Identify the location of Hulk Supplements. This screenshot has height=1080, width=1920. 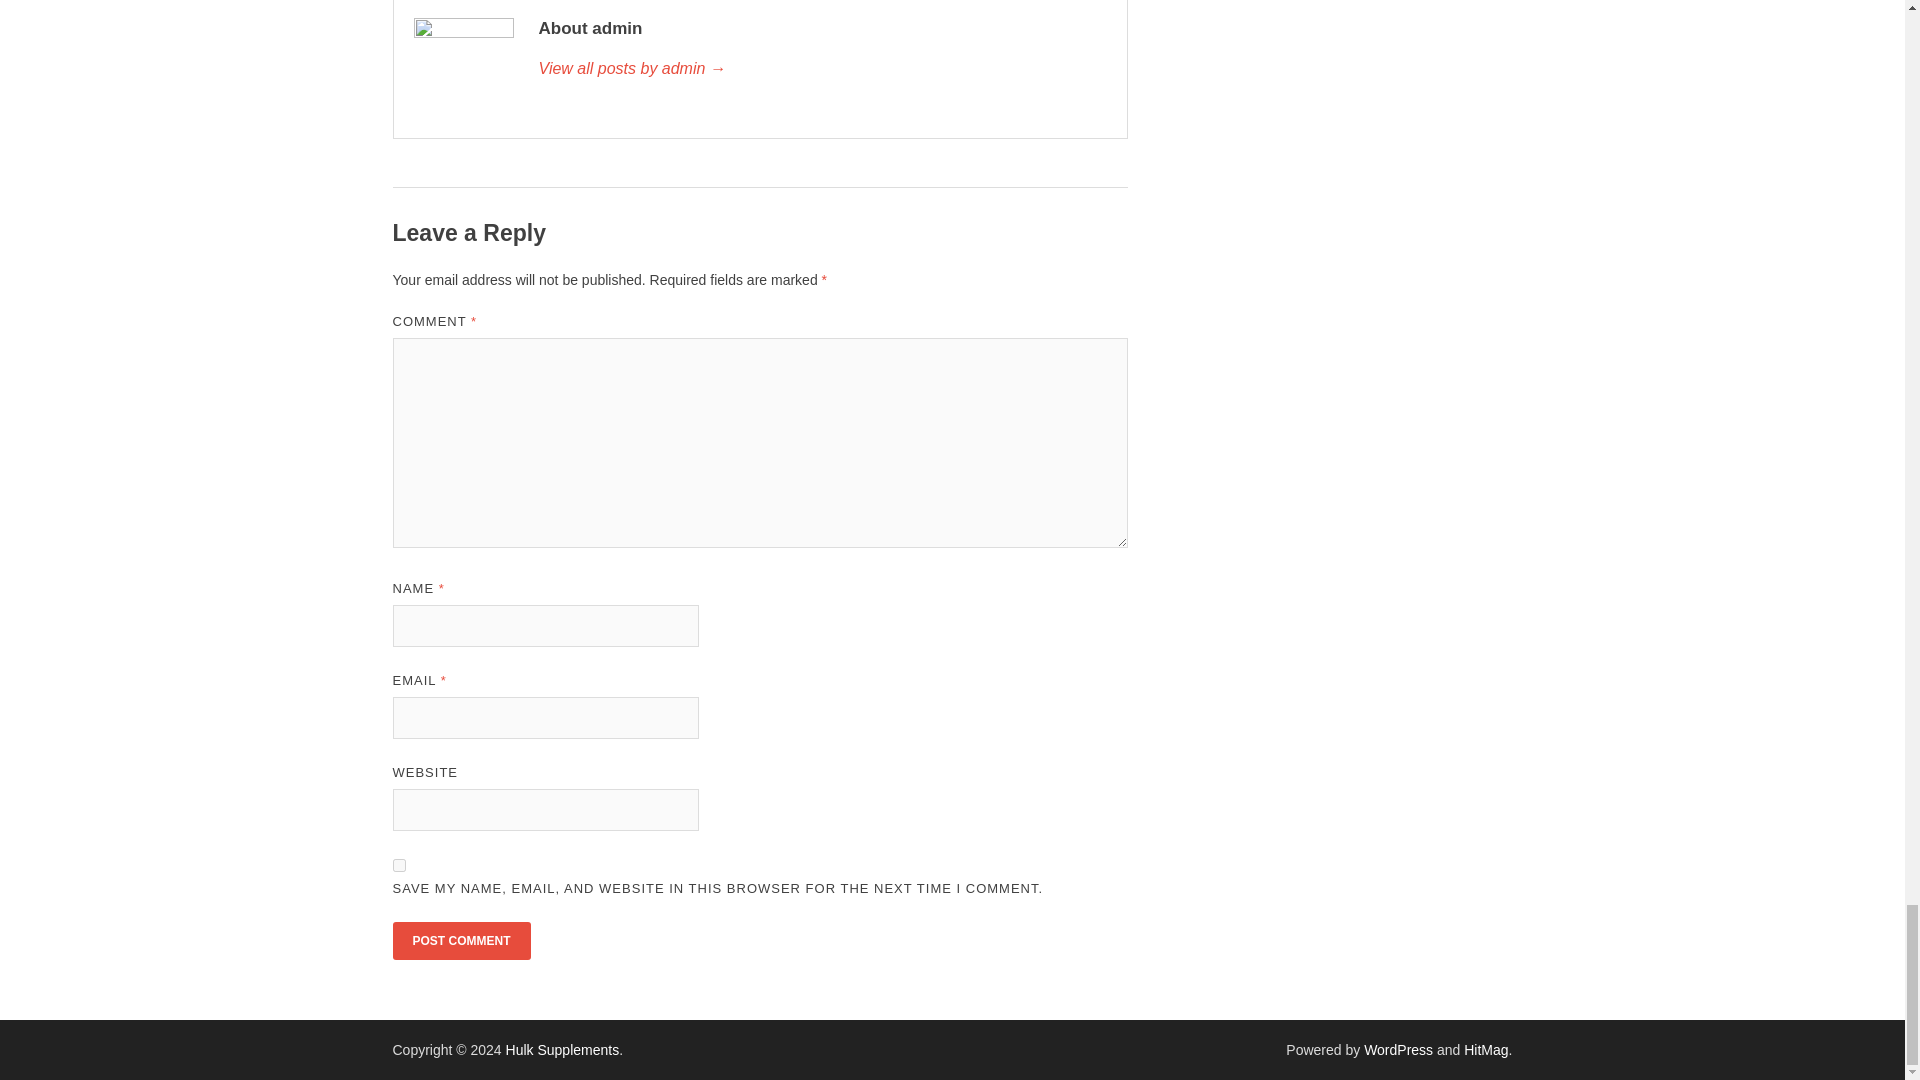
(563, 1050).